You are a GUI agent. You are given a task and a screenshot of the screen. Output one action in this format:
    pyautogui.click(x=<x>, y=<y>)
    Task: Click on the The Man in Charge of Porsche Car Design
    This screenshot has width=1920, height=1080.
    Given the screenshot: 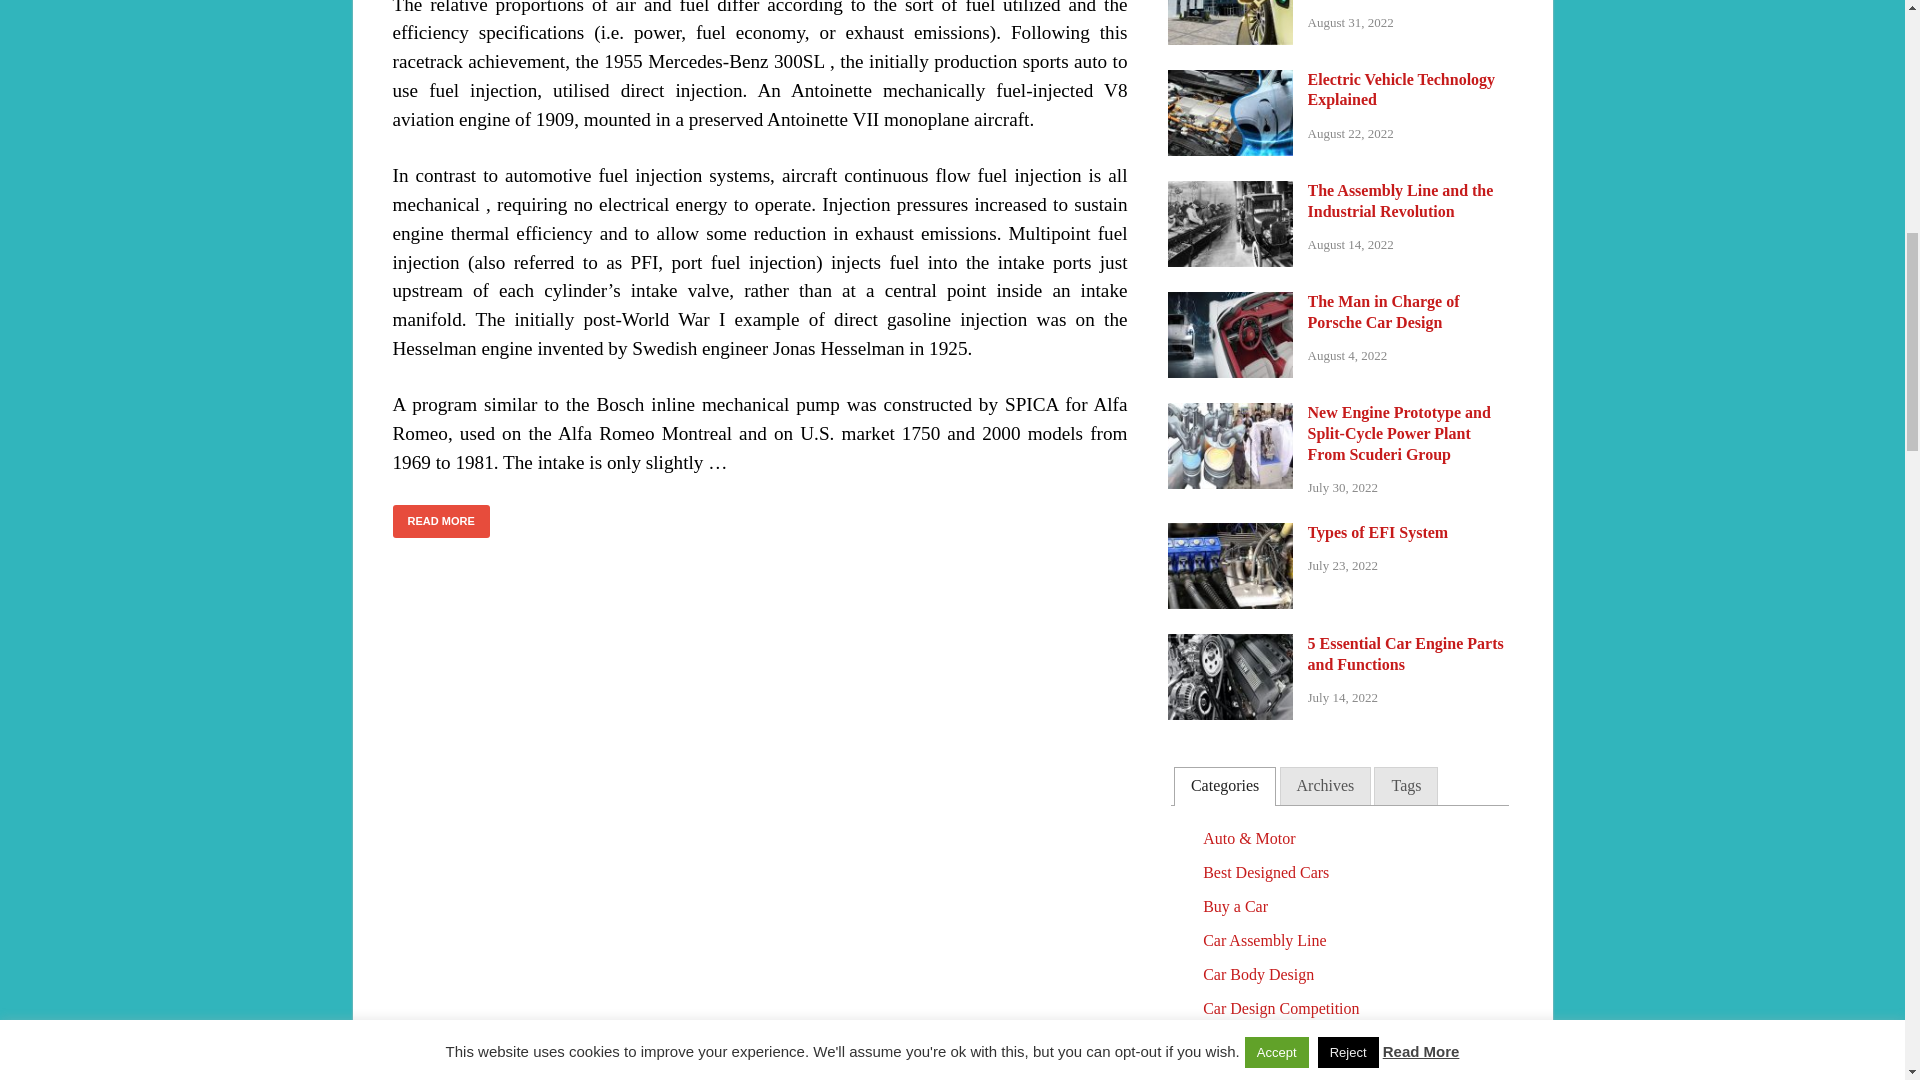 What is the action you would take?
    pyautogui.click(x=1230, y=303)
    